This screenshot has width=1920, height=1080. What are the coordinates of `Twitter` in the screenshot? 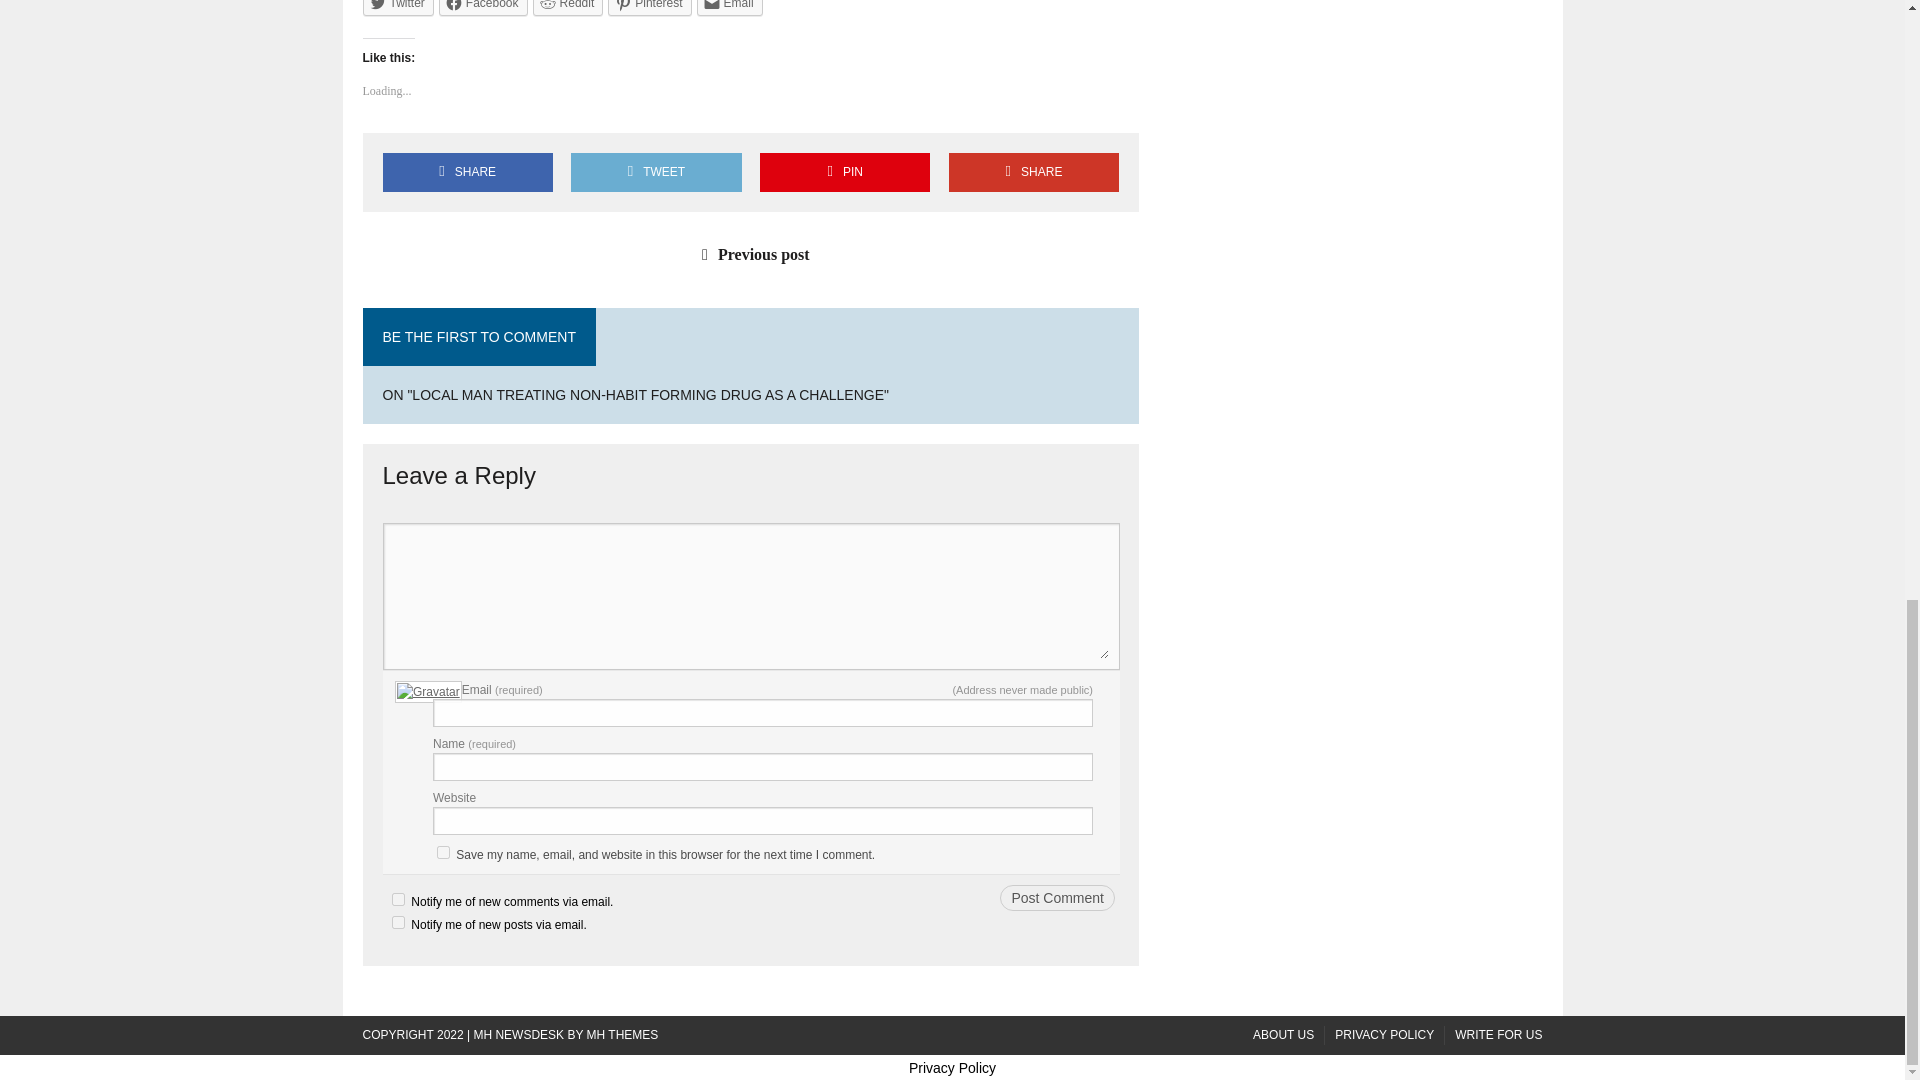 It's located at (398, 8).